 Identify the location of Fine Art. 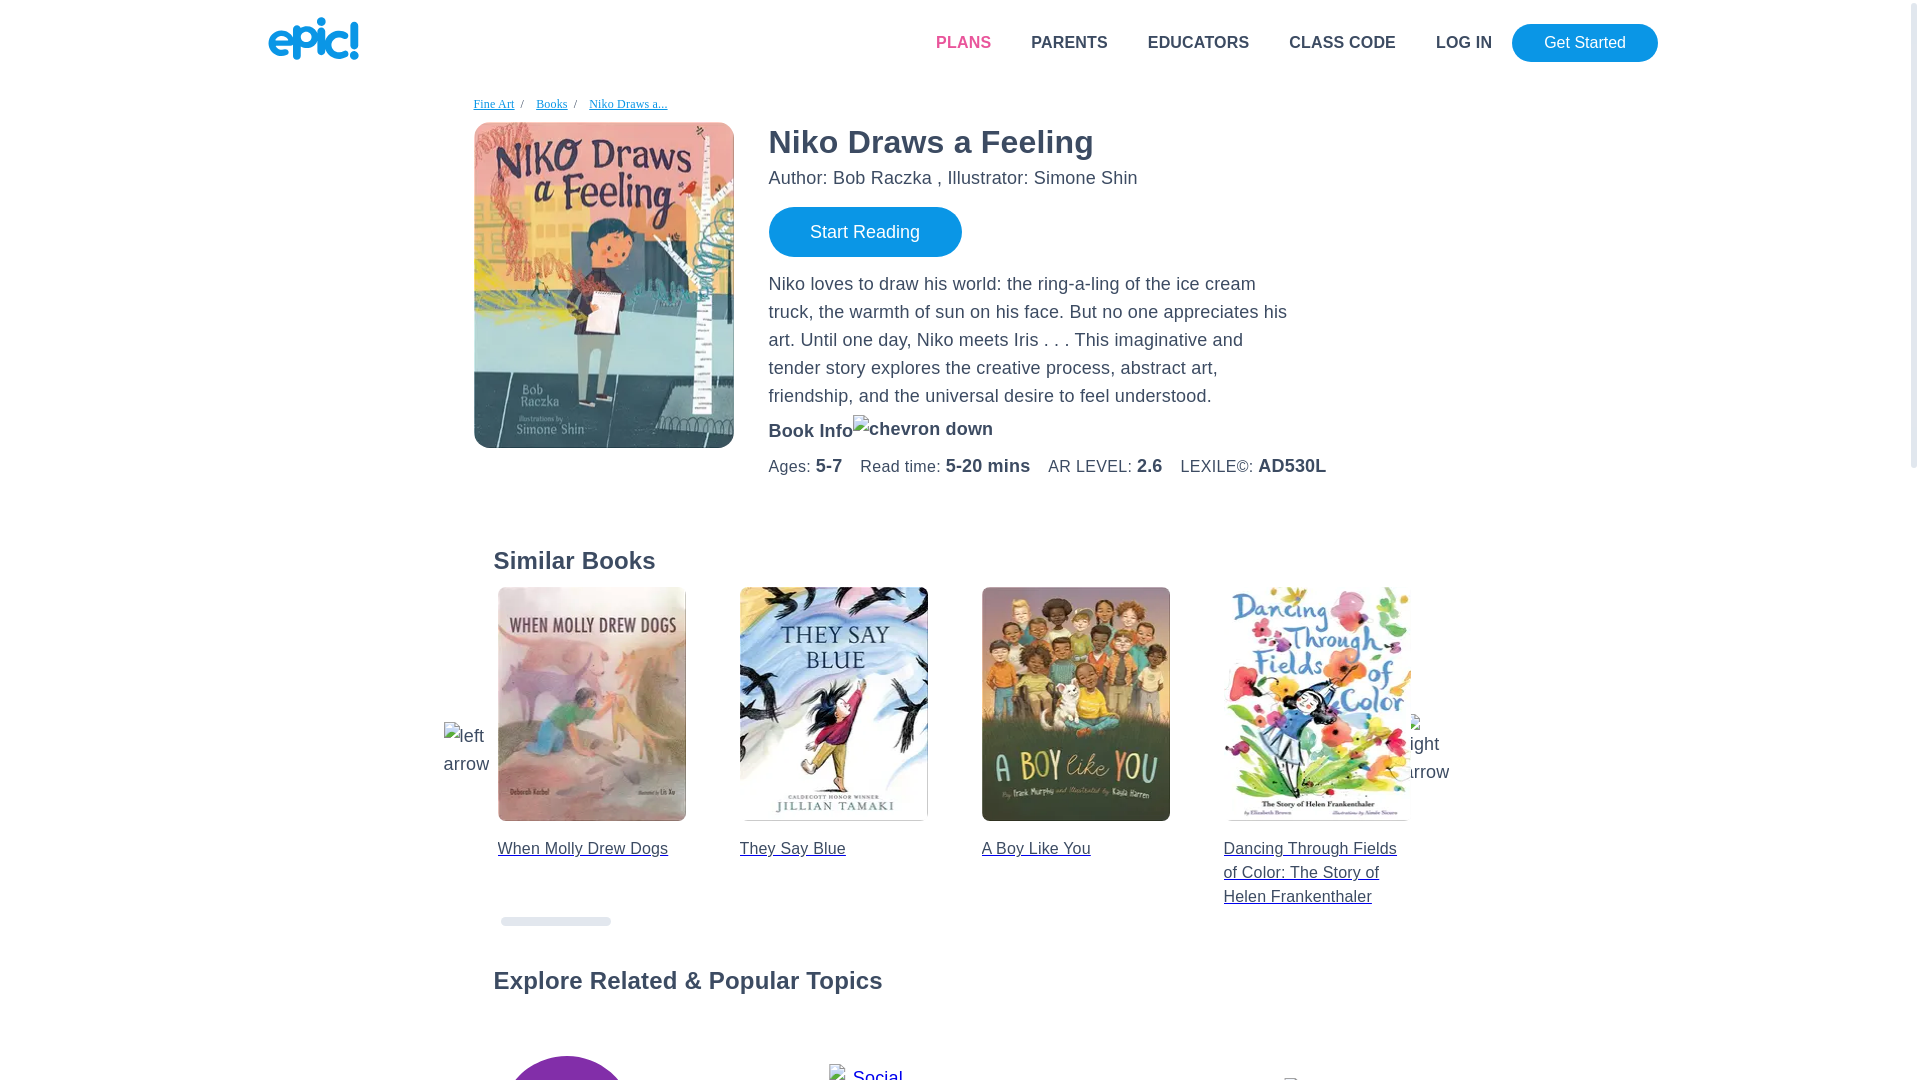
(494, 104).